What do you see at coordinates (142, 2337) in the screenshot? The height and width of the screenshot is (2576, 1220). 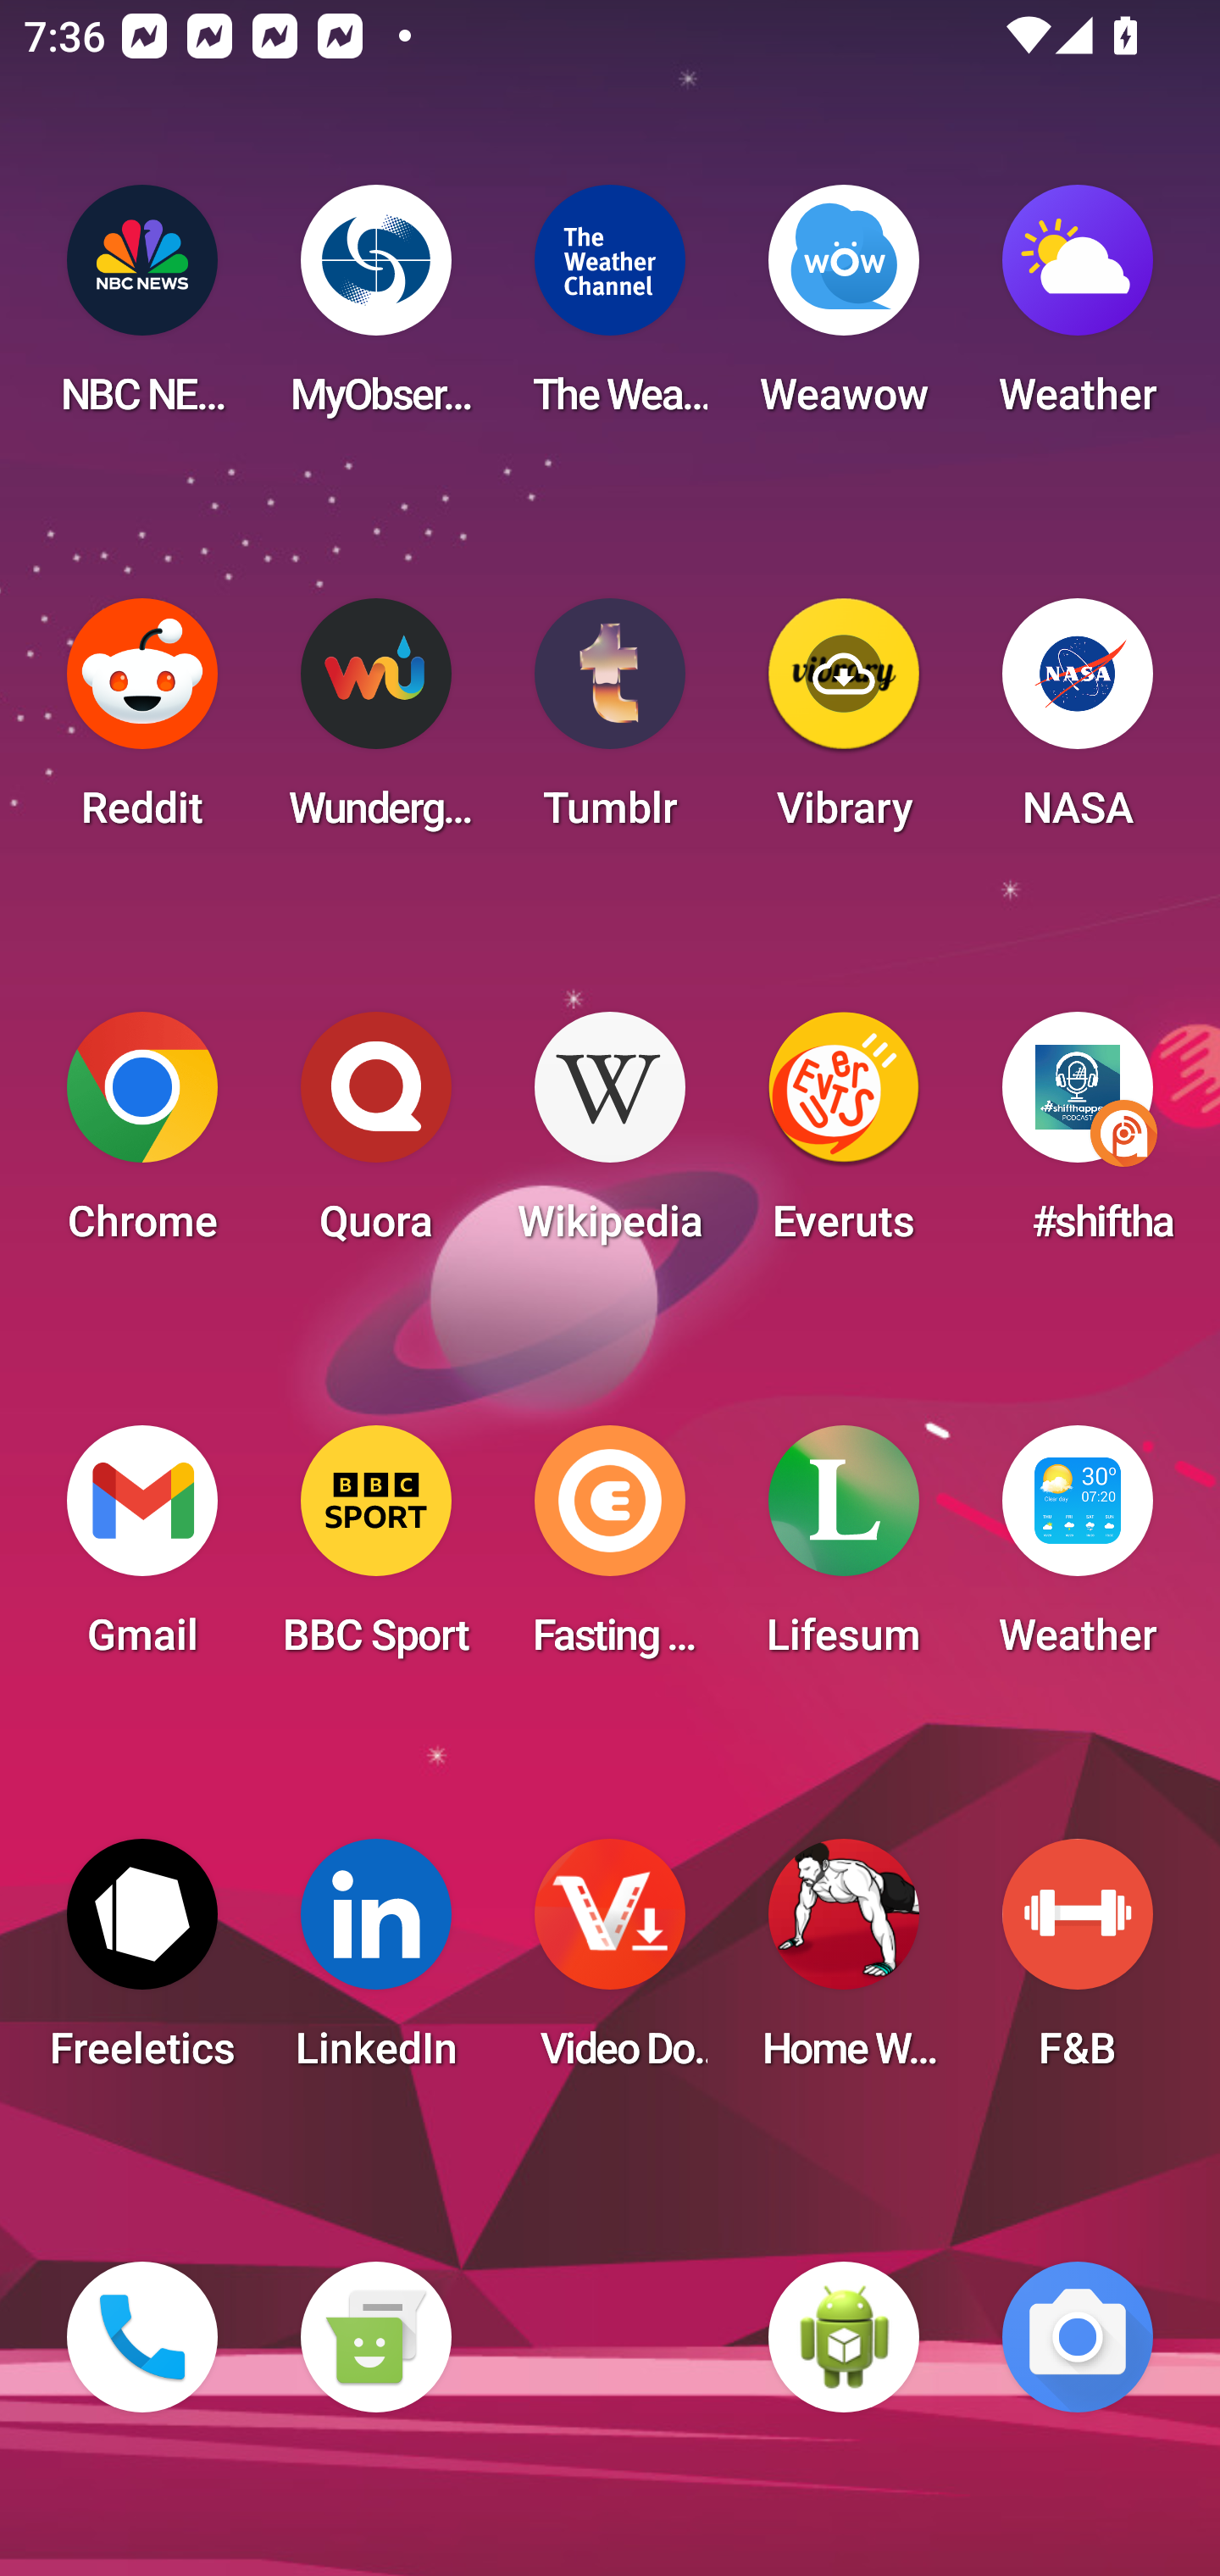 I see `Phone` at bounding box center [142, 2337].